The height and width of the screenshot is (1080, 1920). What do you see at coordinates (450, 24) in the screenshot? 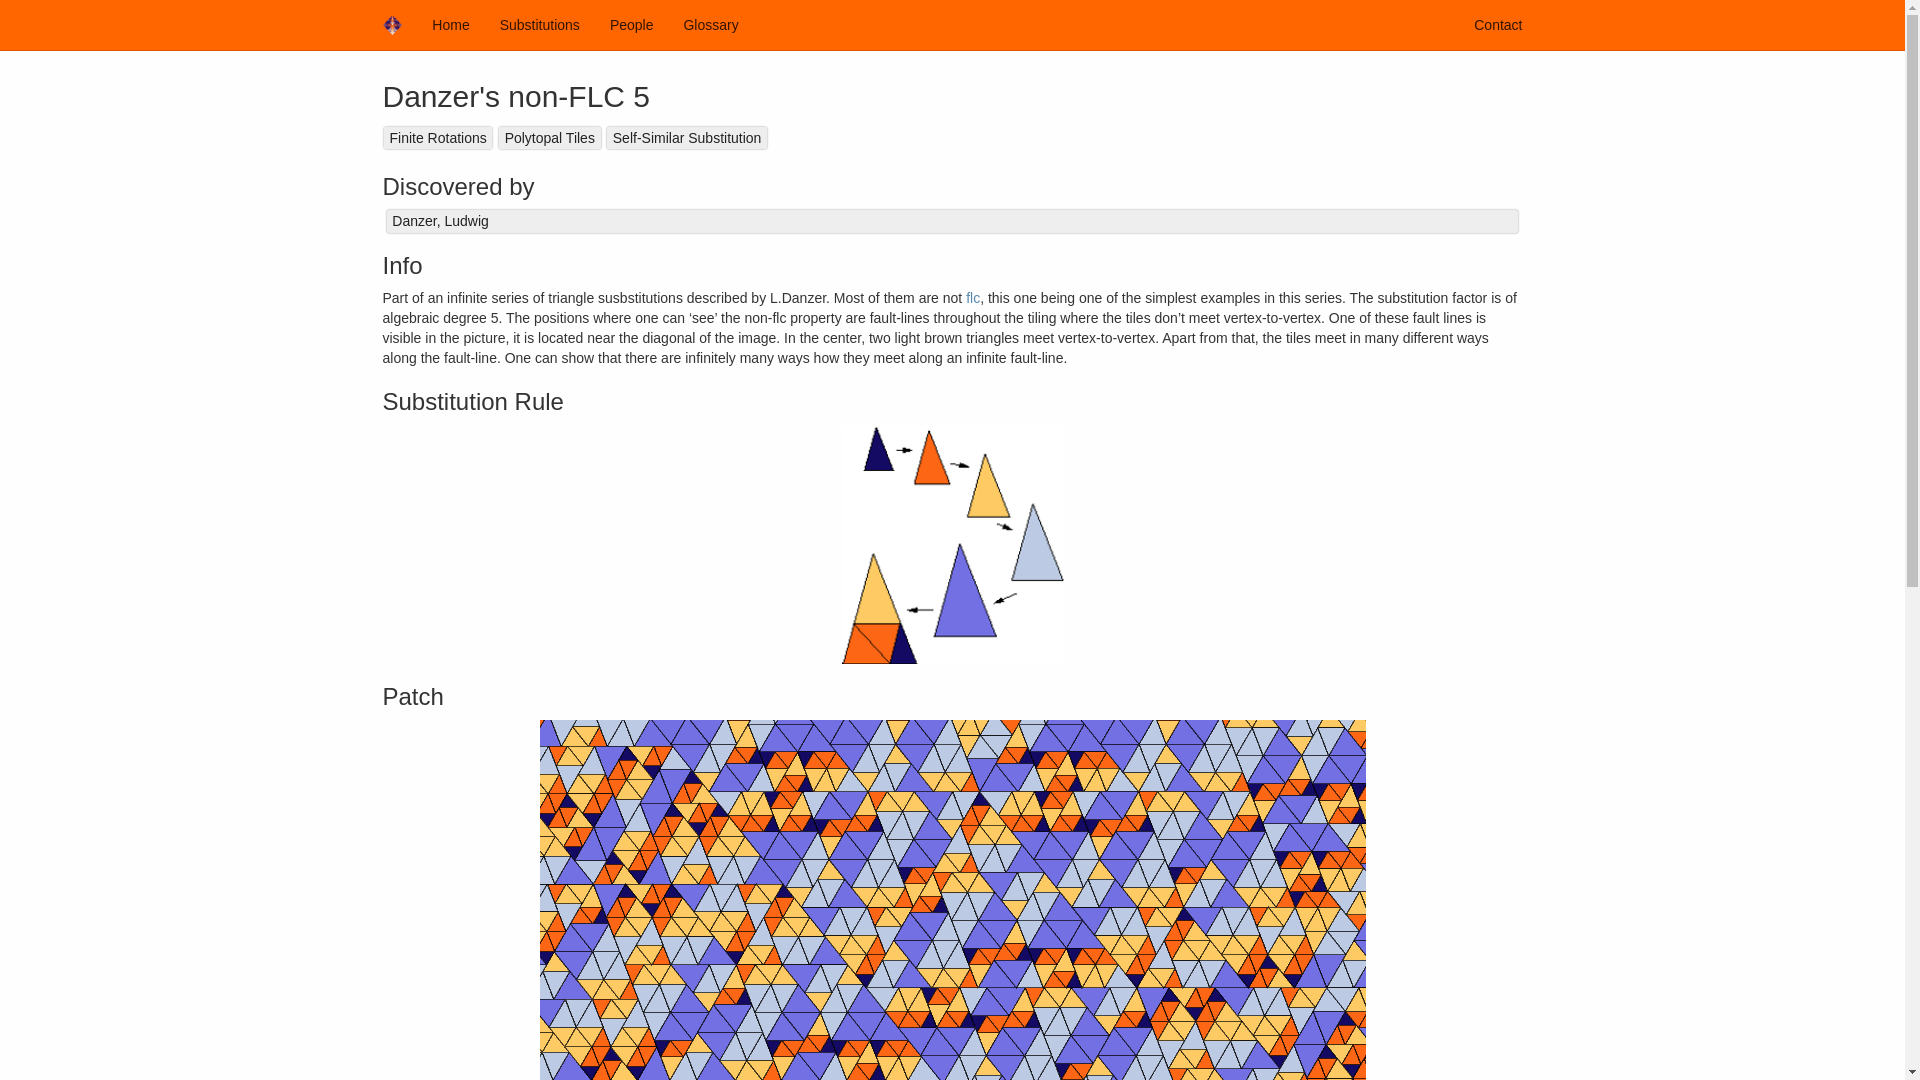
I see `Home` at bounding box center [450, 24].